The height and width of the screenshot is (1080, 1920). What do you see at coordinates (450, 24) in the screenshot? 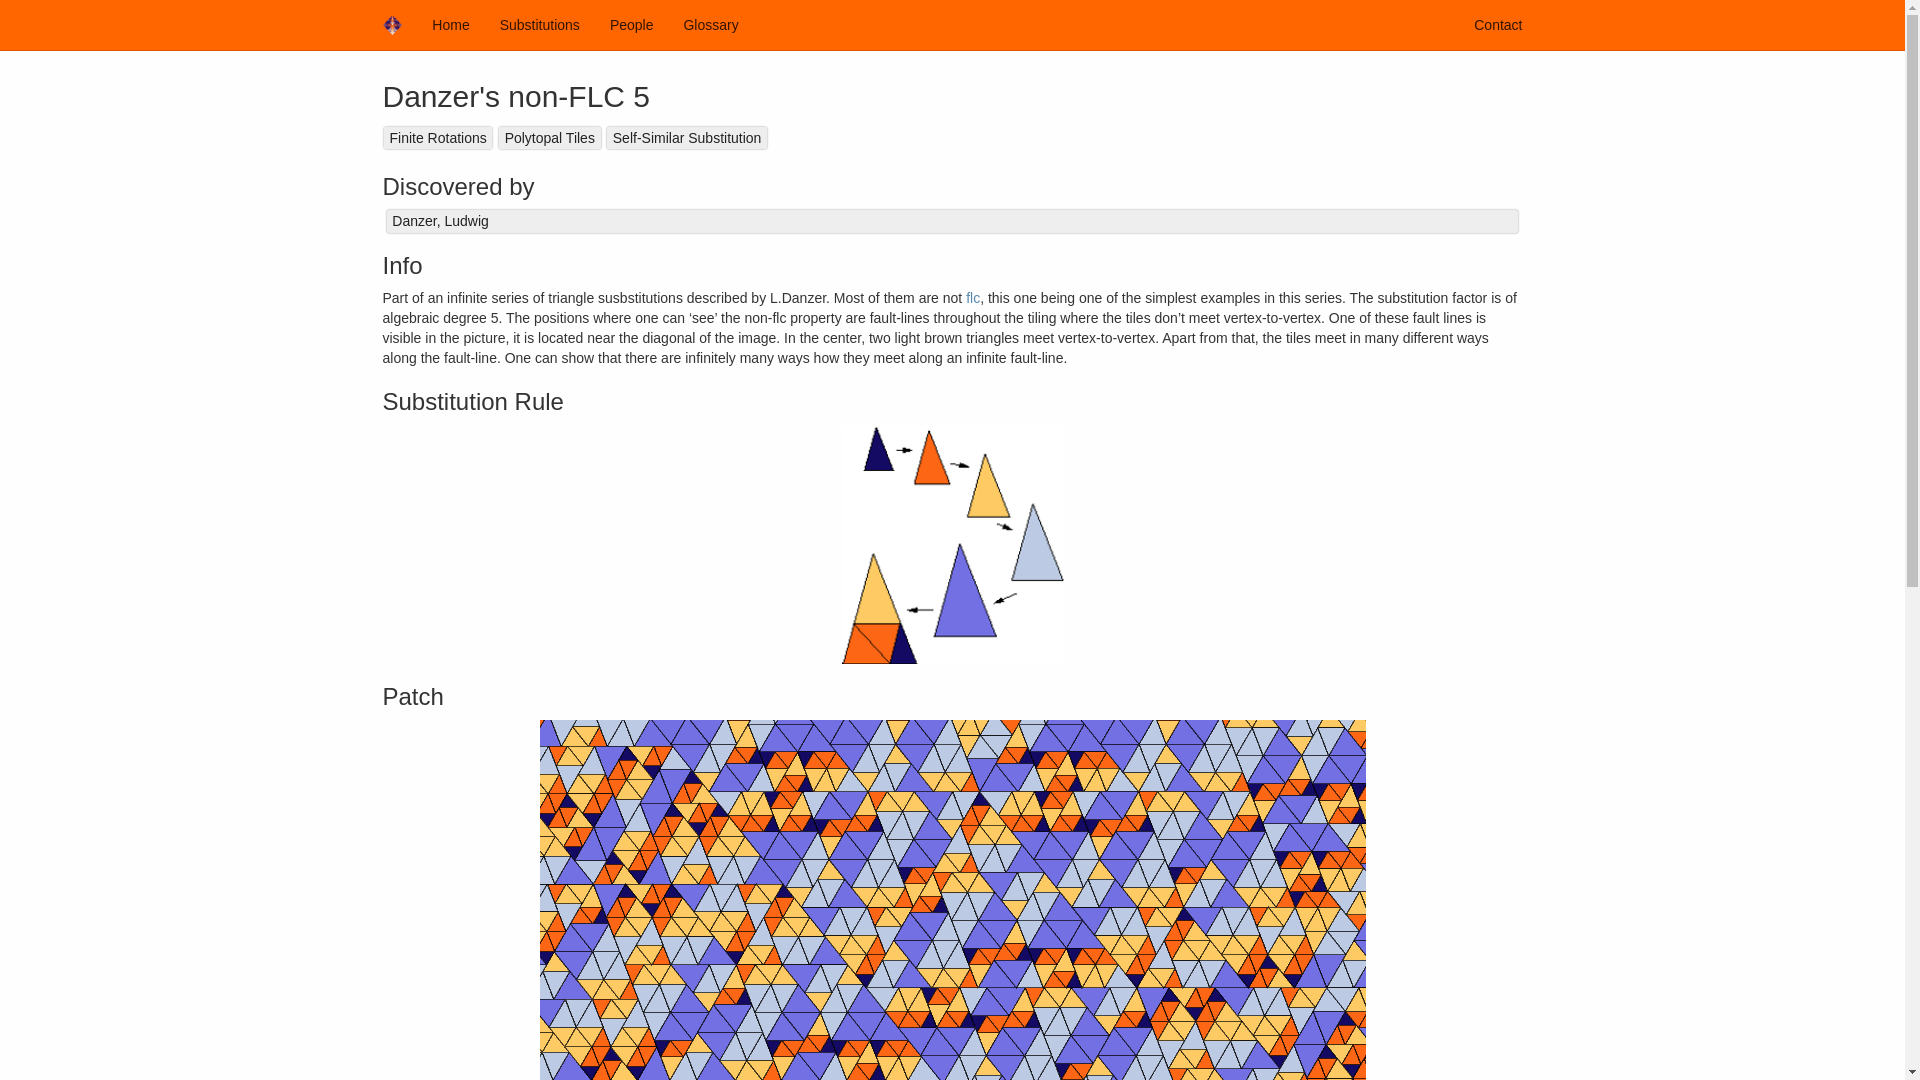
I see `Home` at bounding box center [450, 24].